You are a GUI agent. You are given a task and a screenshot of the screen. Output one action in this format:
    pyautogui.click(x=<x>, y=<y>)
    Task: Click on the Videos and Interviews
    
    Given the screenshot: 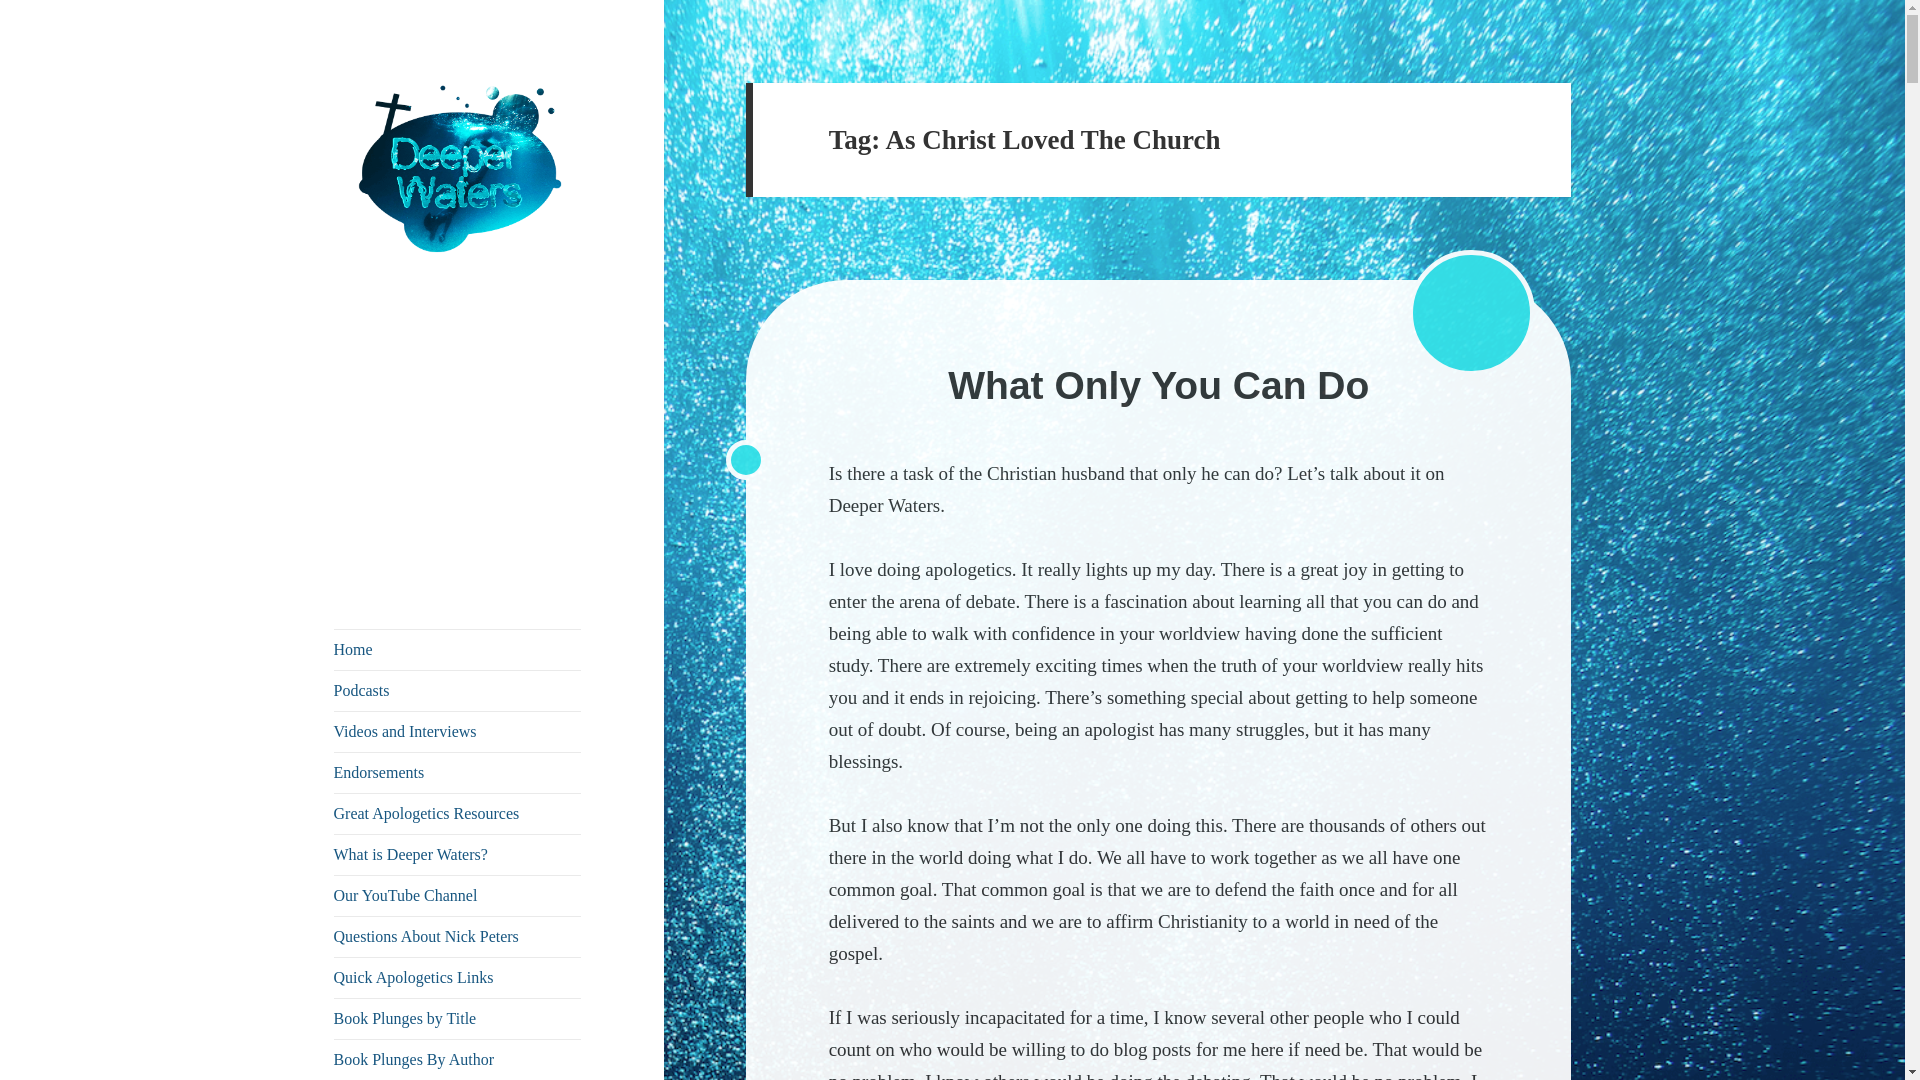 What is the action you would take?
    pyautogui.click(x=458, y=731)
    